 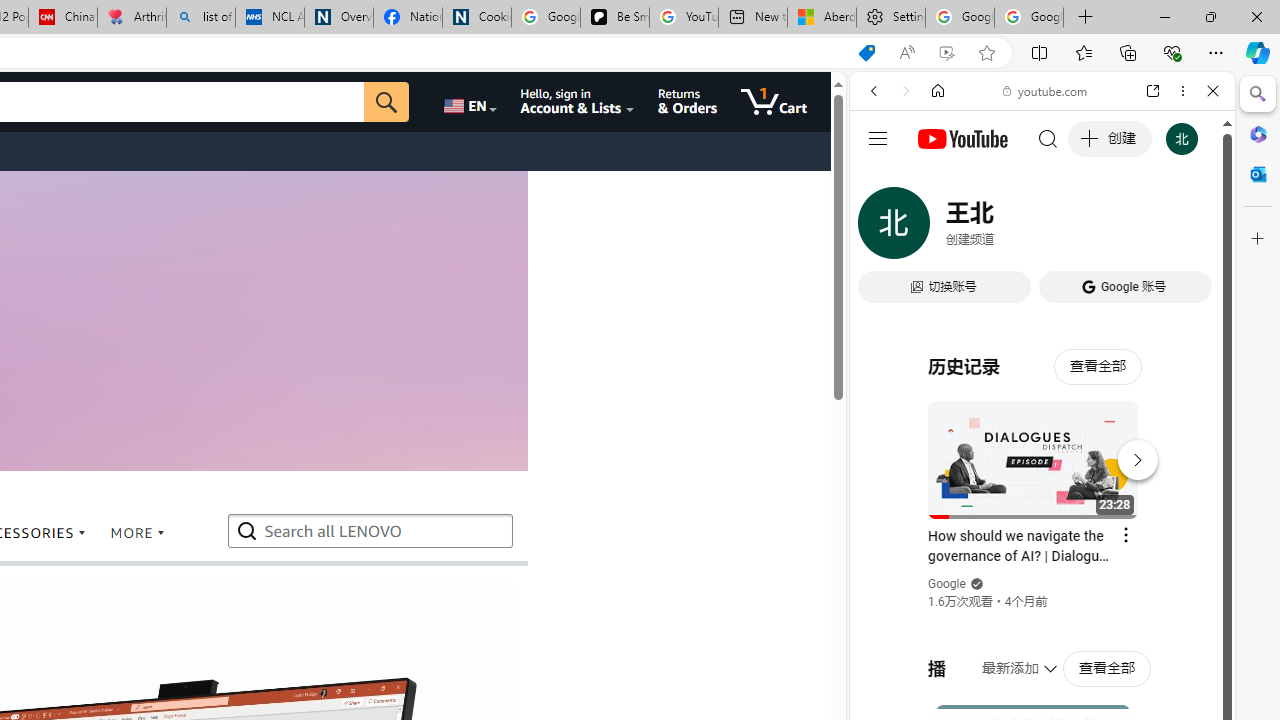 I want to click on Search all LENOVO, so click(x=372, y=530).